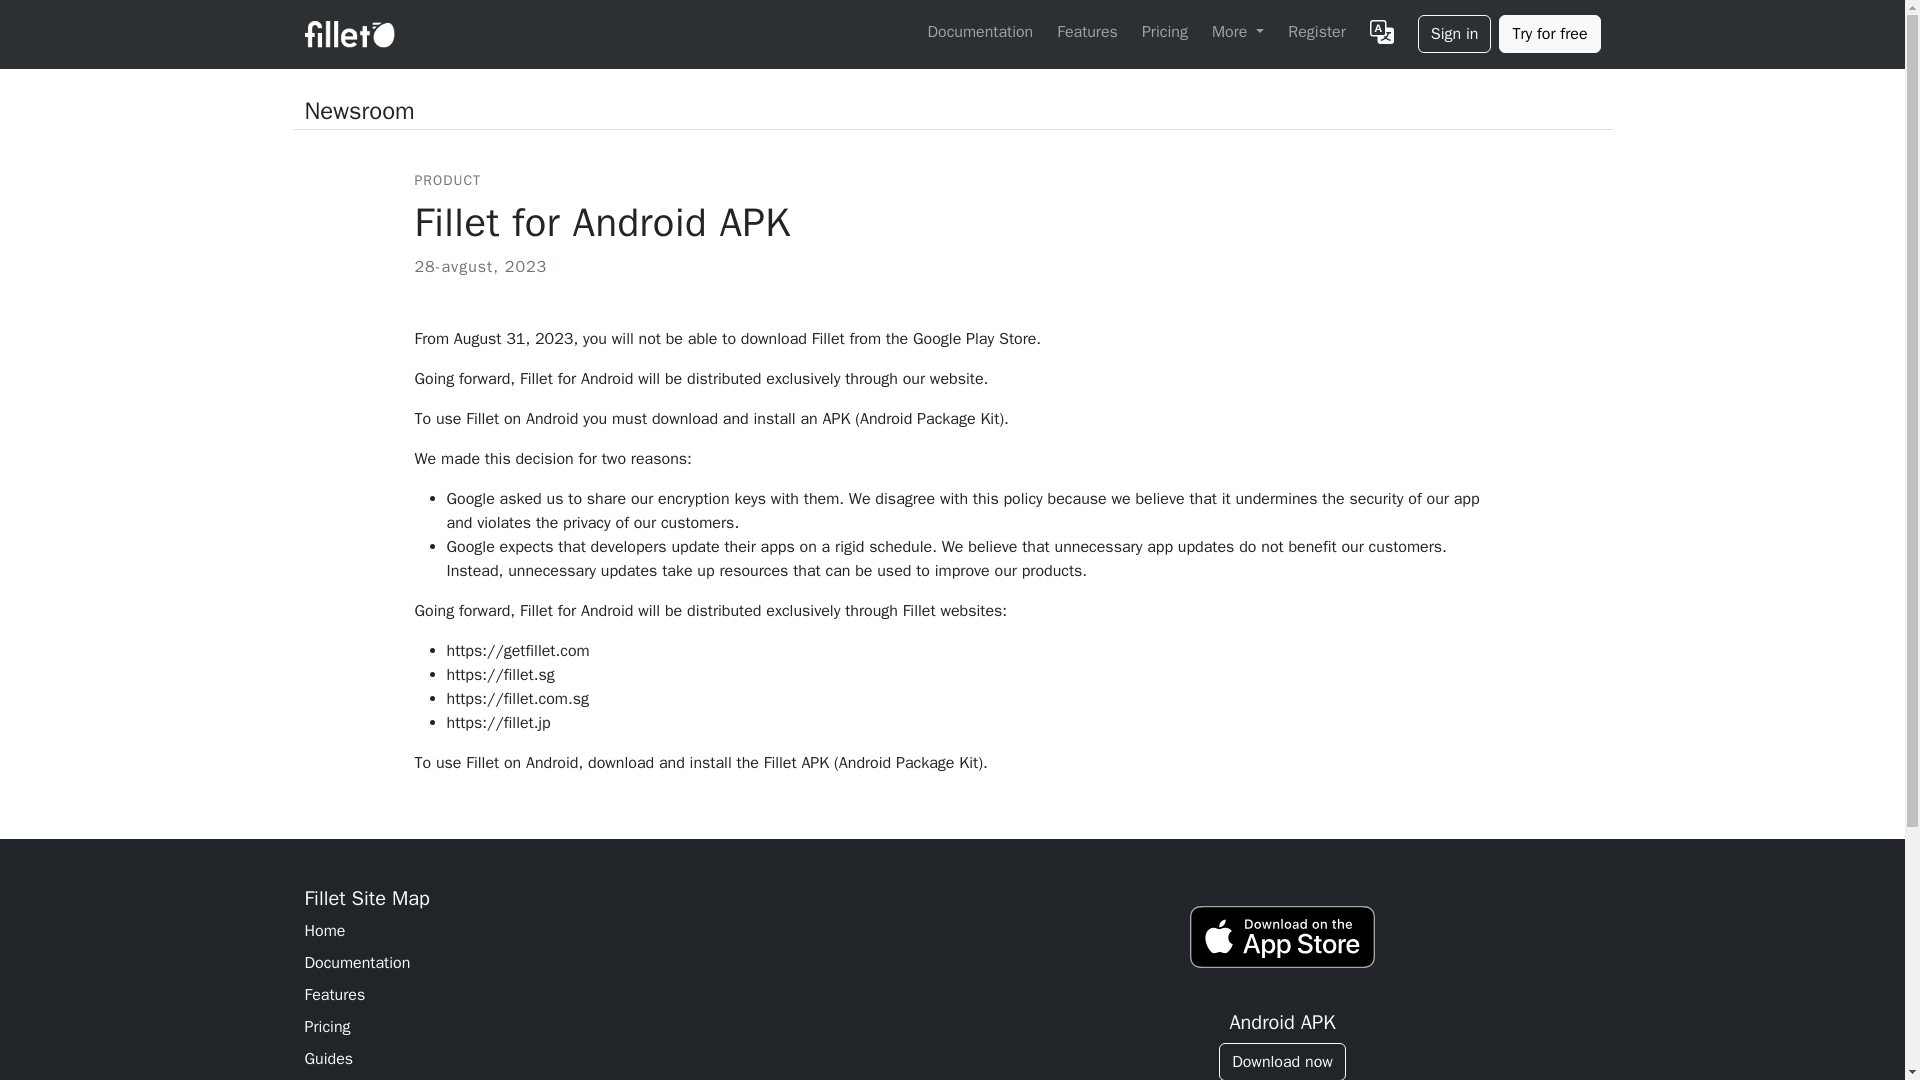  What do you see at coordinates (358, 110) in the screenshot?
I see `Newsroom` at bounding box center [358, 110].